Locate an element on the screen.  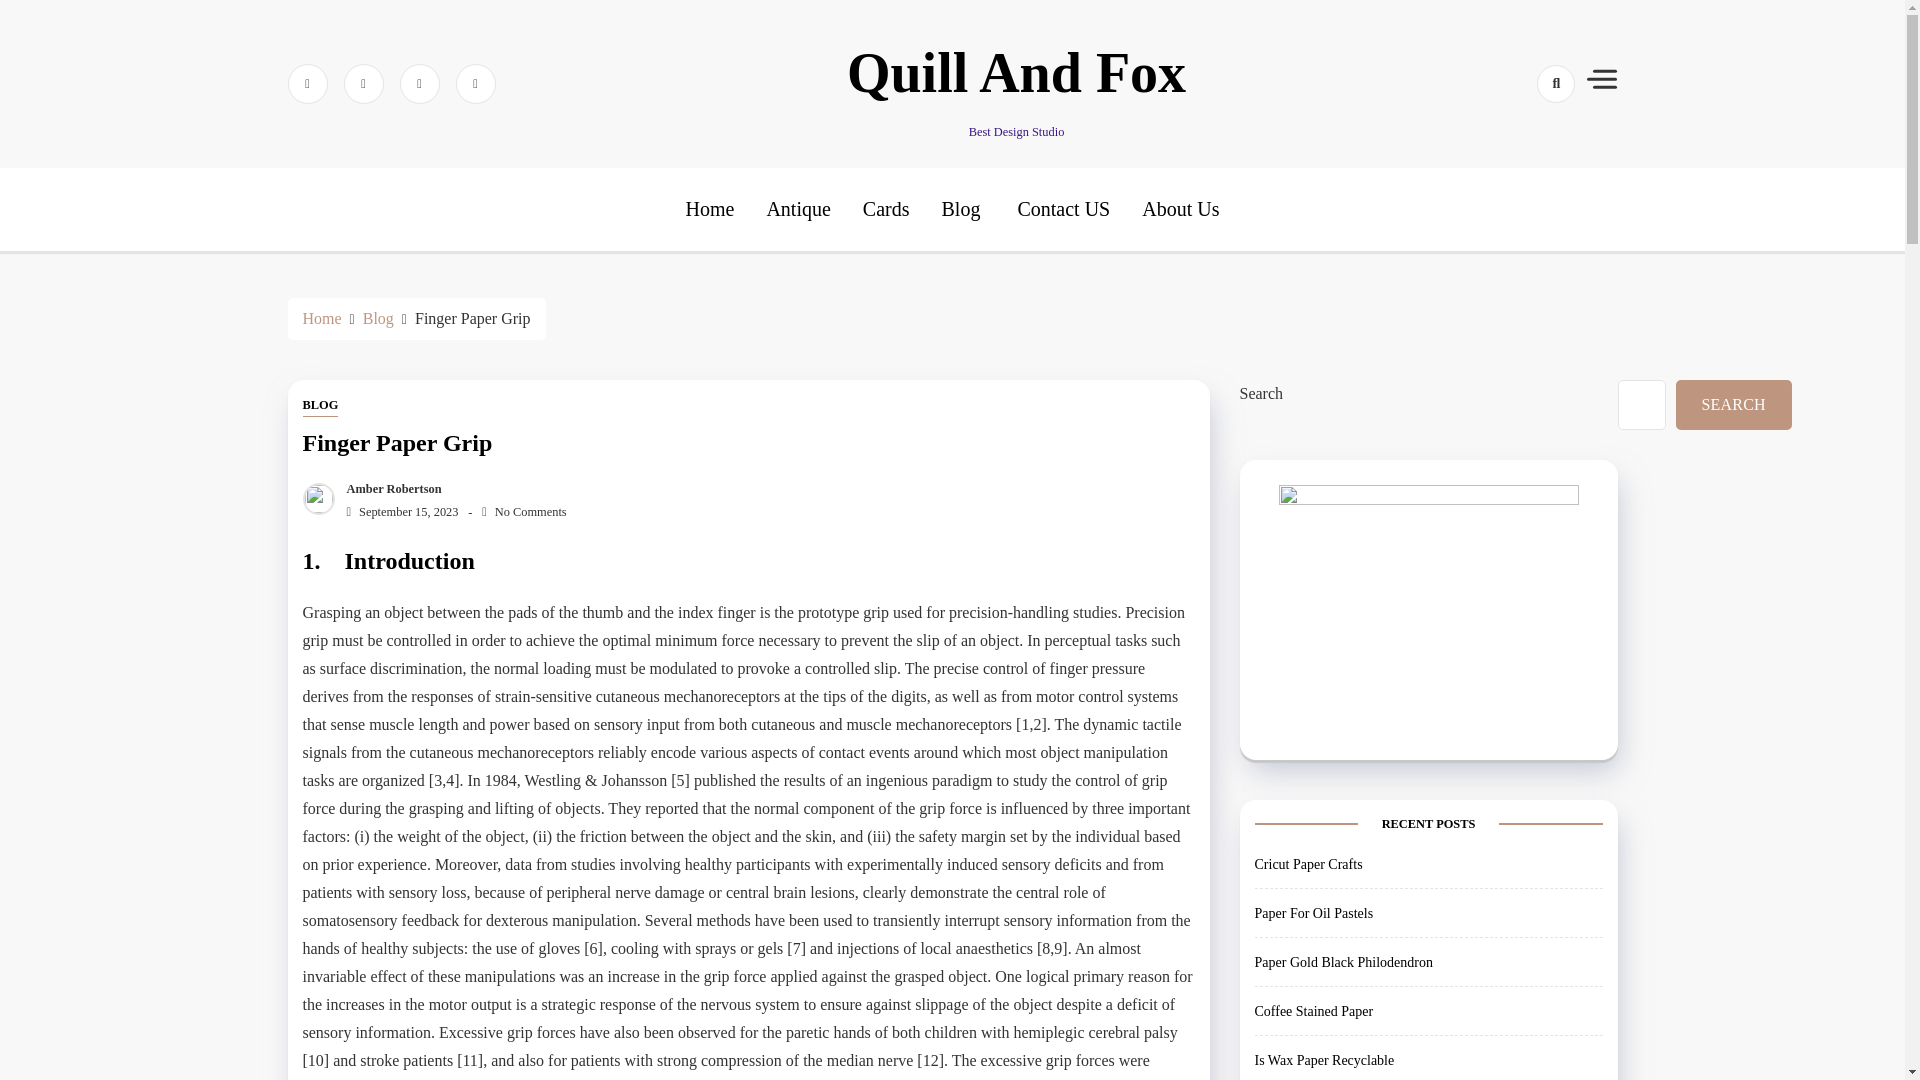
BLOG is located at coordinates (319, 406).